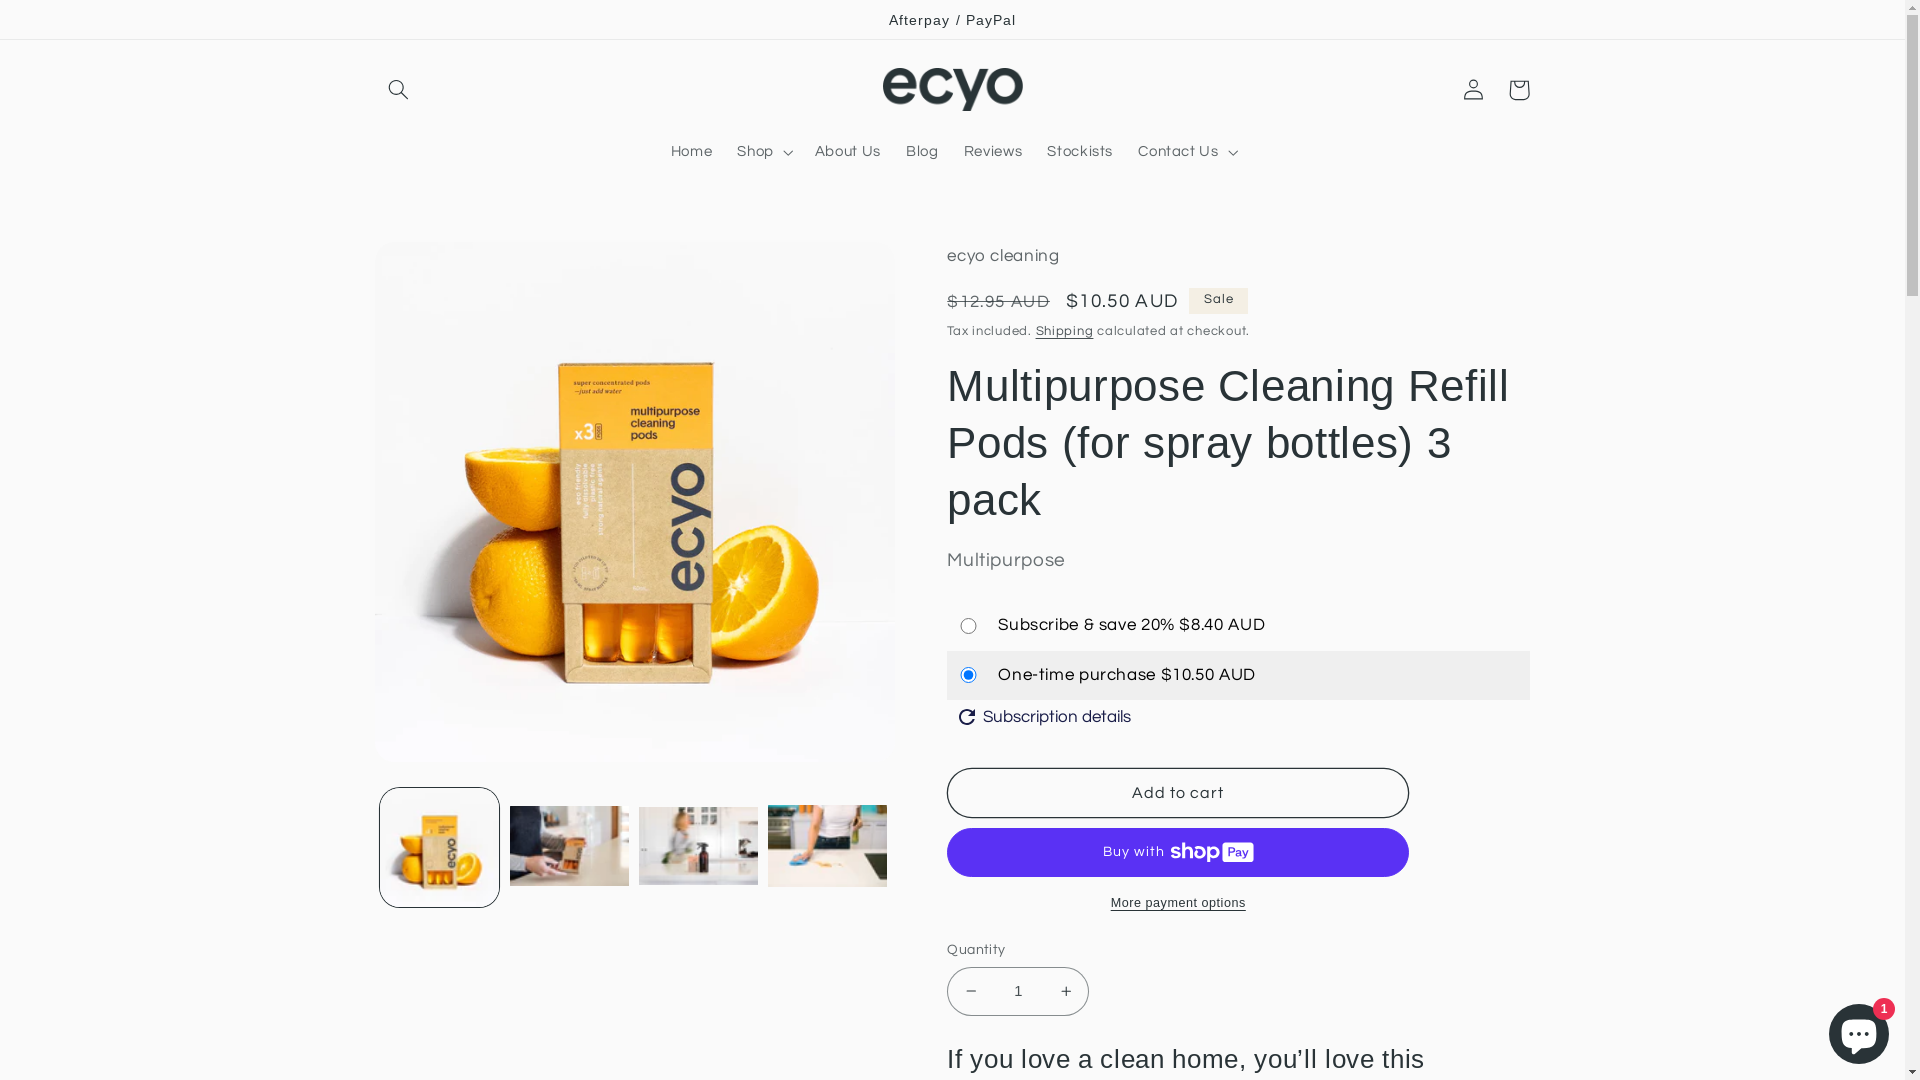  I want to click on Stockists, so click(1080, 152).